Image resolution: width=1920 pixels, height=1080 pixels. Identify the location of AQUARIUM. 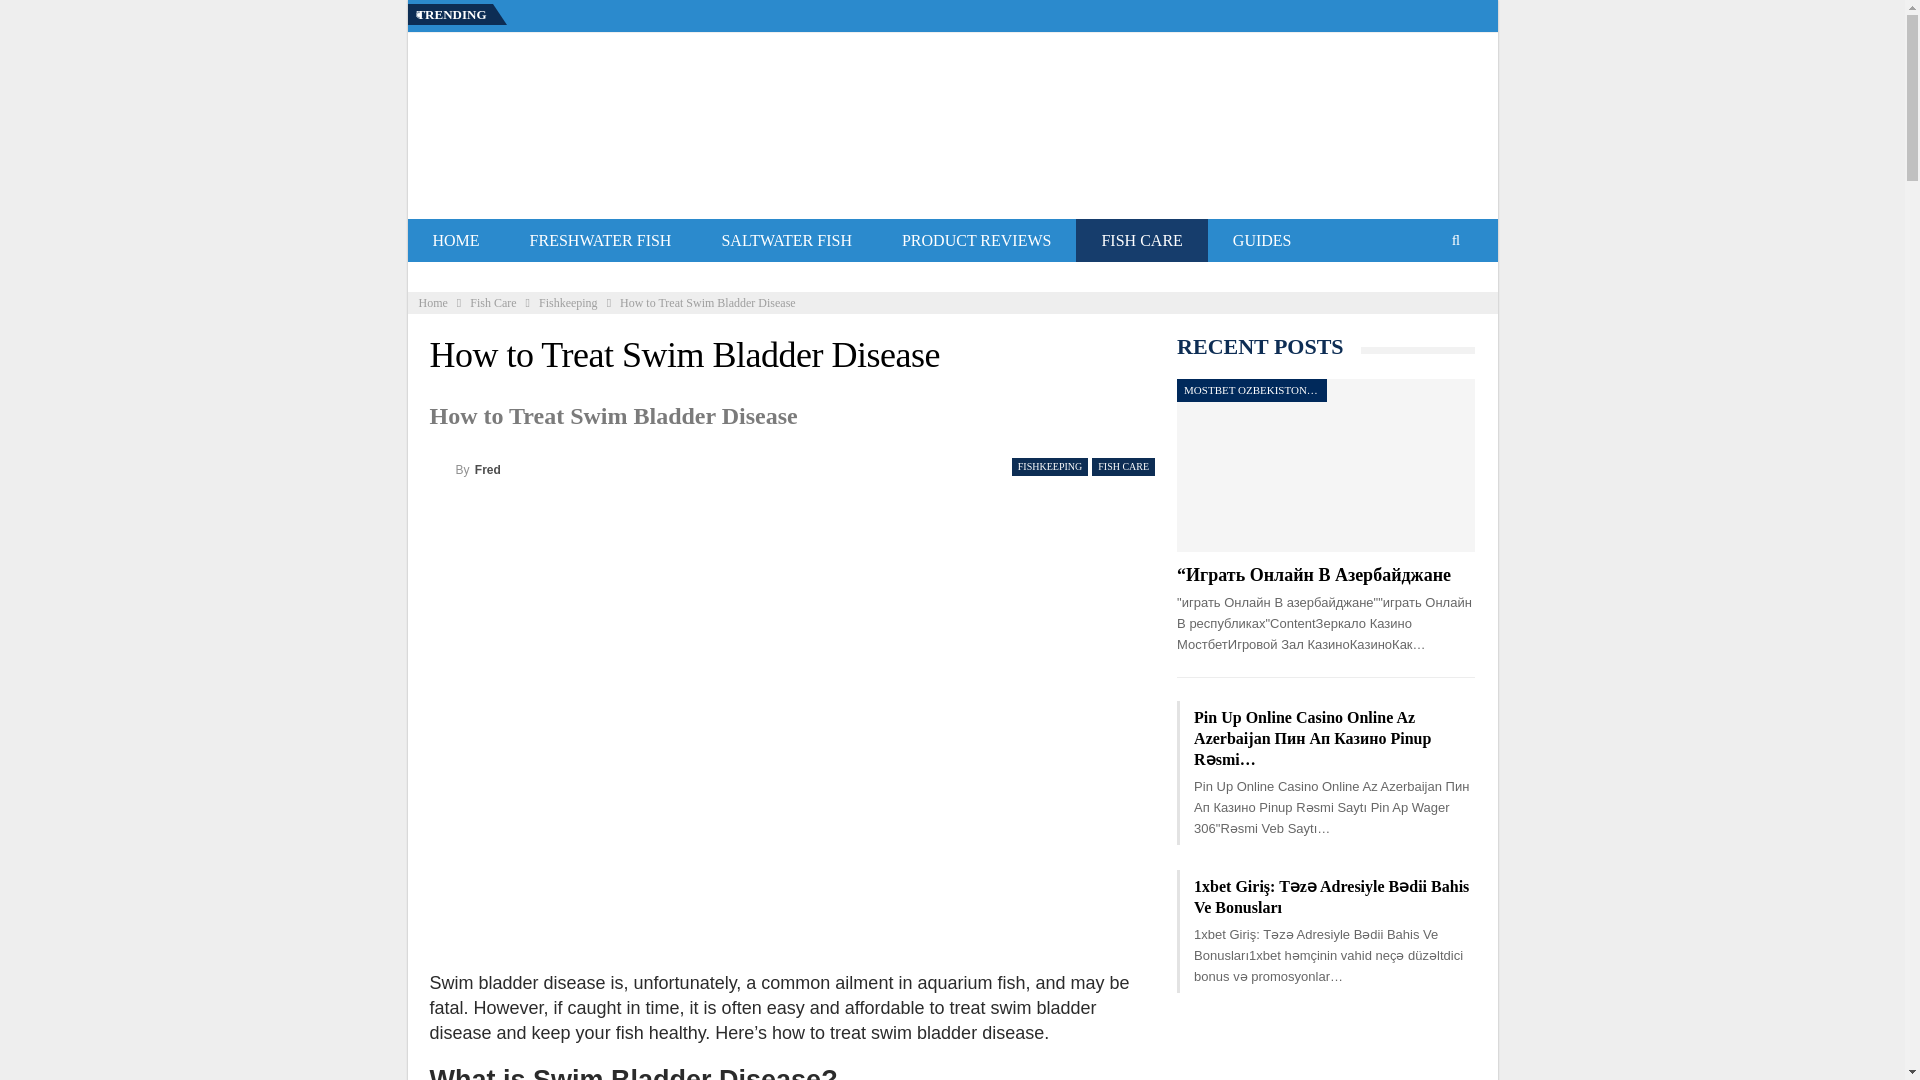
(770, 278).